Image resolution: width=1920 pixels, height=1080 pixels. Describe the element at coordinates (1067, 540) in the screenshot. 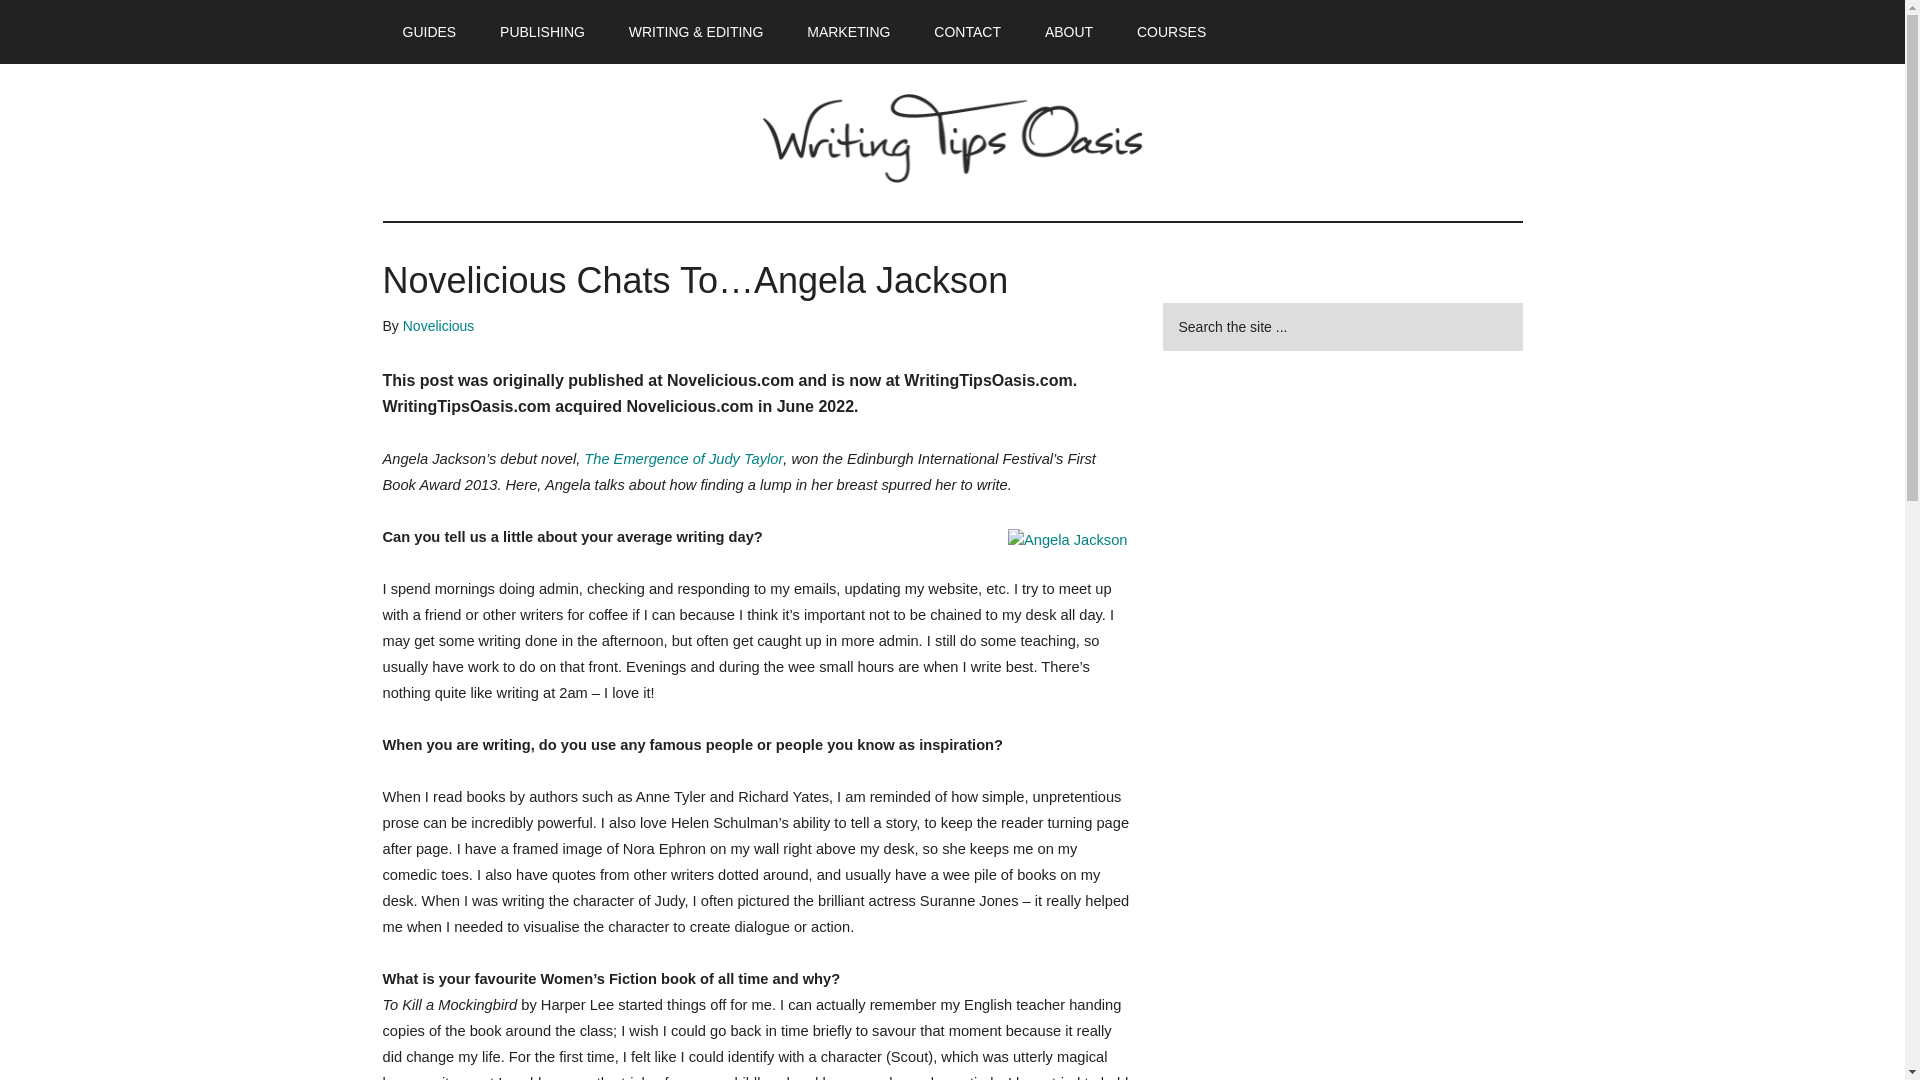

I see `Angela Jackson` at that location.